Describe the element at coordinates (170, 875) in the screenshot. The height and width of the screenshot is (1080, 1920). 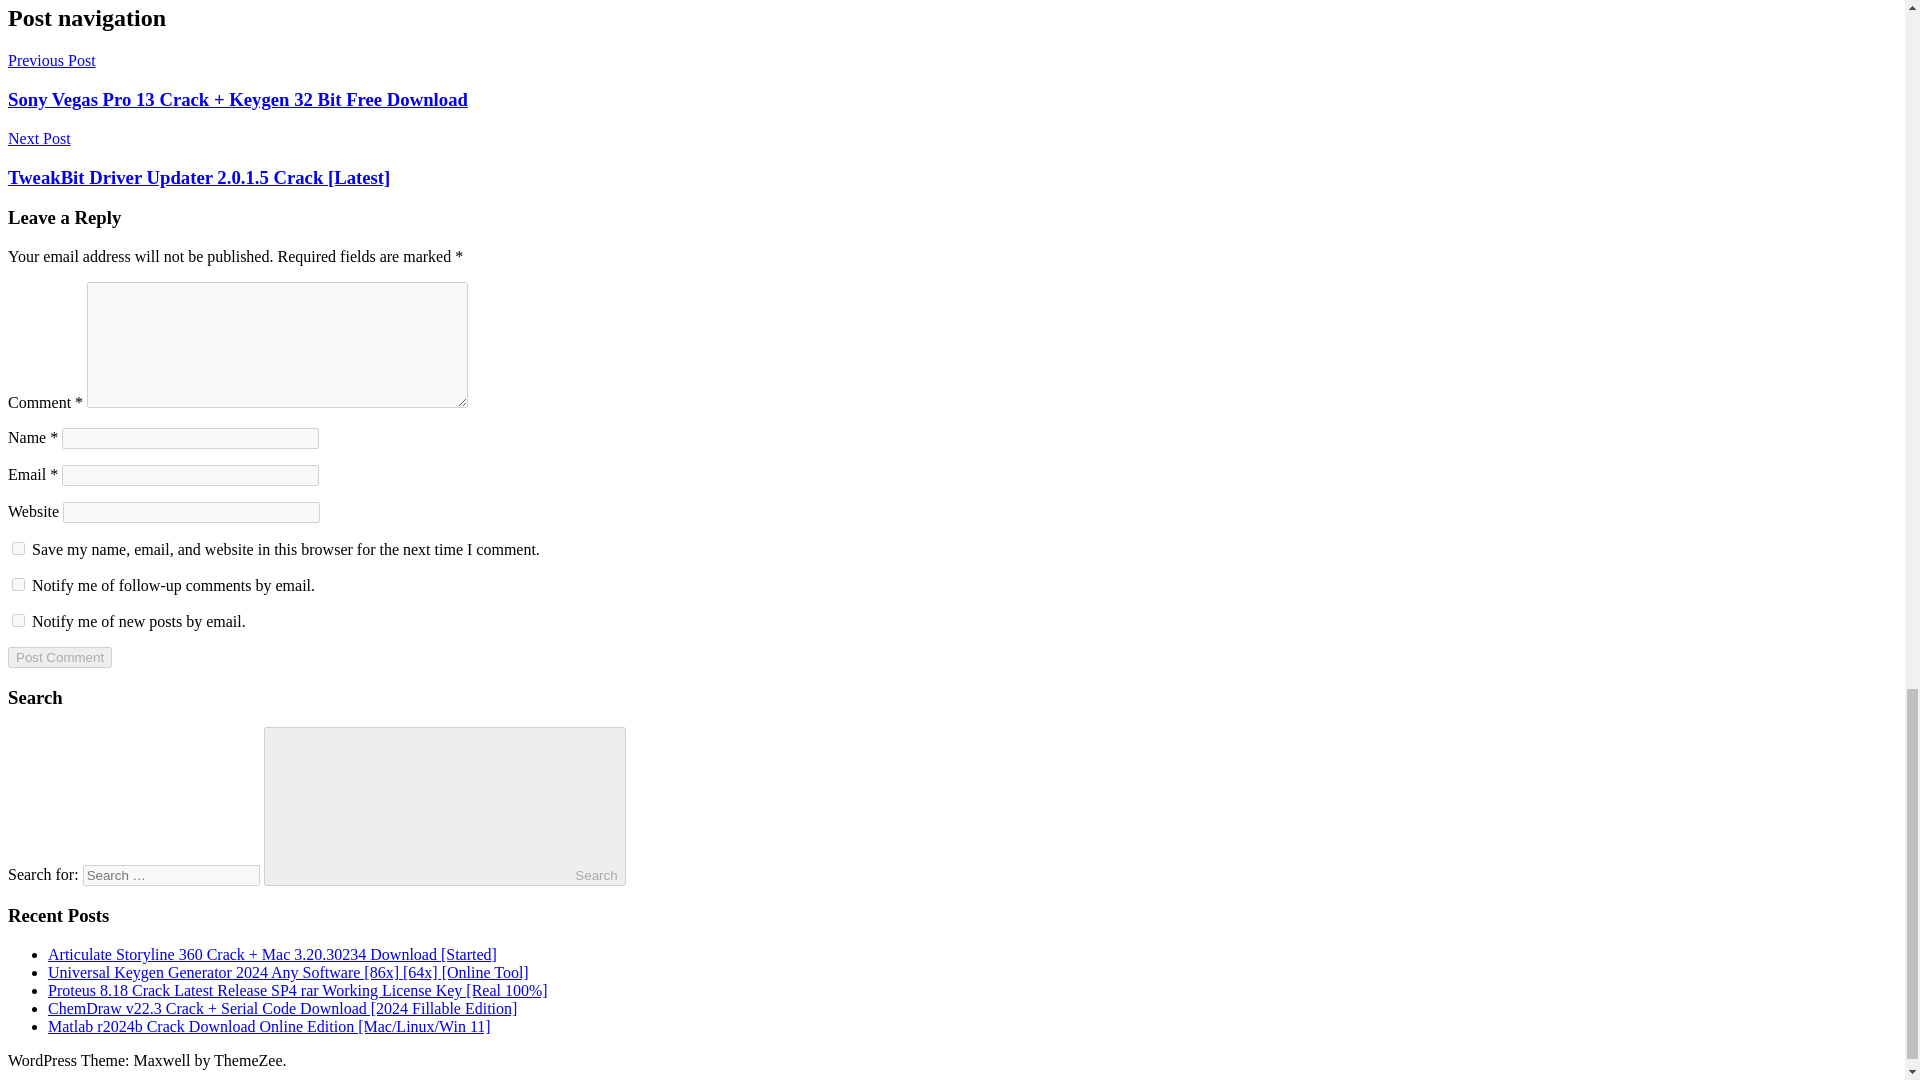
I see `Search for:` at that location.